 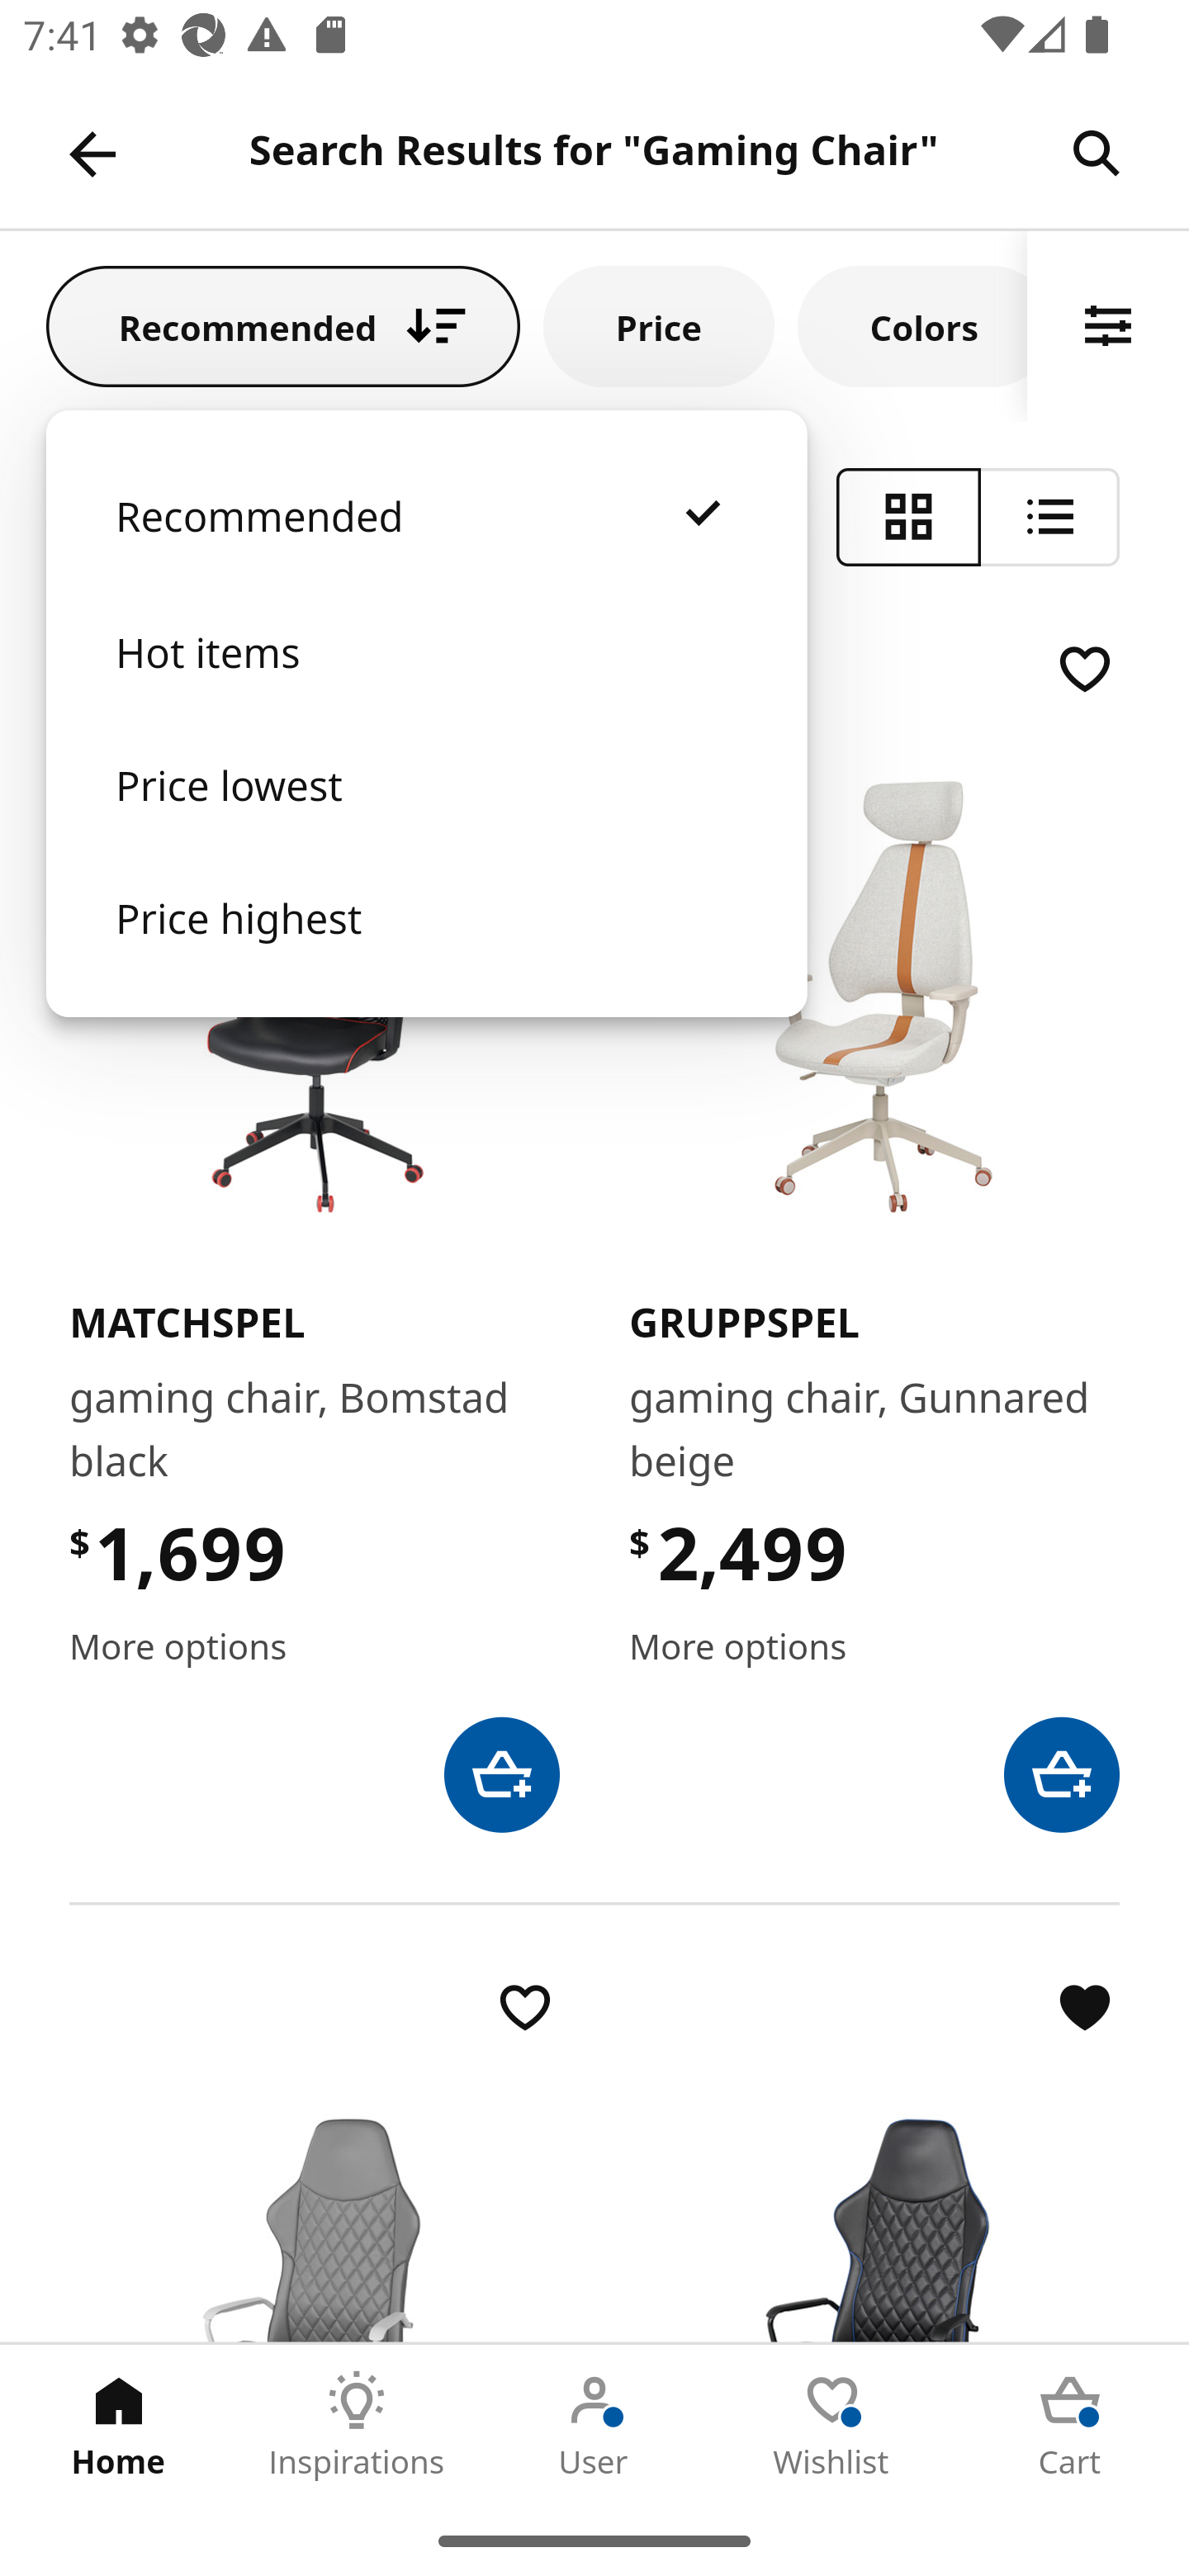 What do you see at coordinates (1070, 2425) in the screenshot?
I see `Cart
Tab 5 of 5` at bounding box center [1070, 2425].